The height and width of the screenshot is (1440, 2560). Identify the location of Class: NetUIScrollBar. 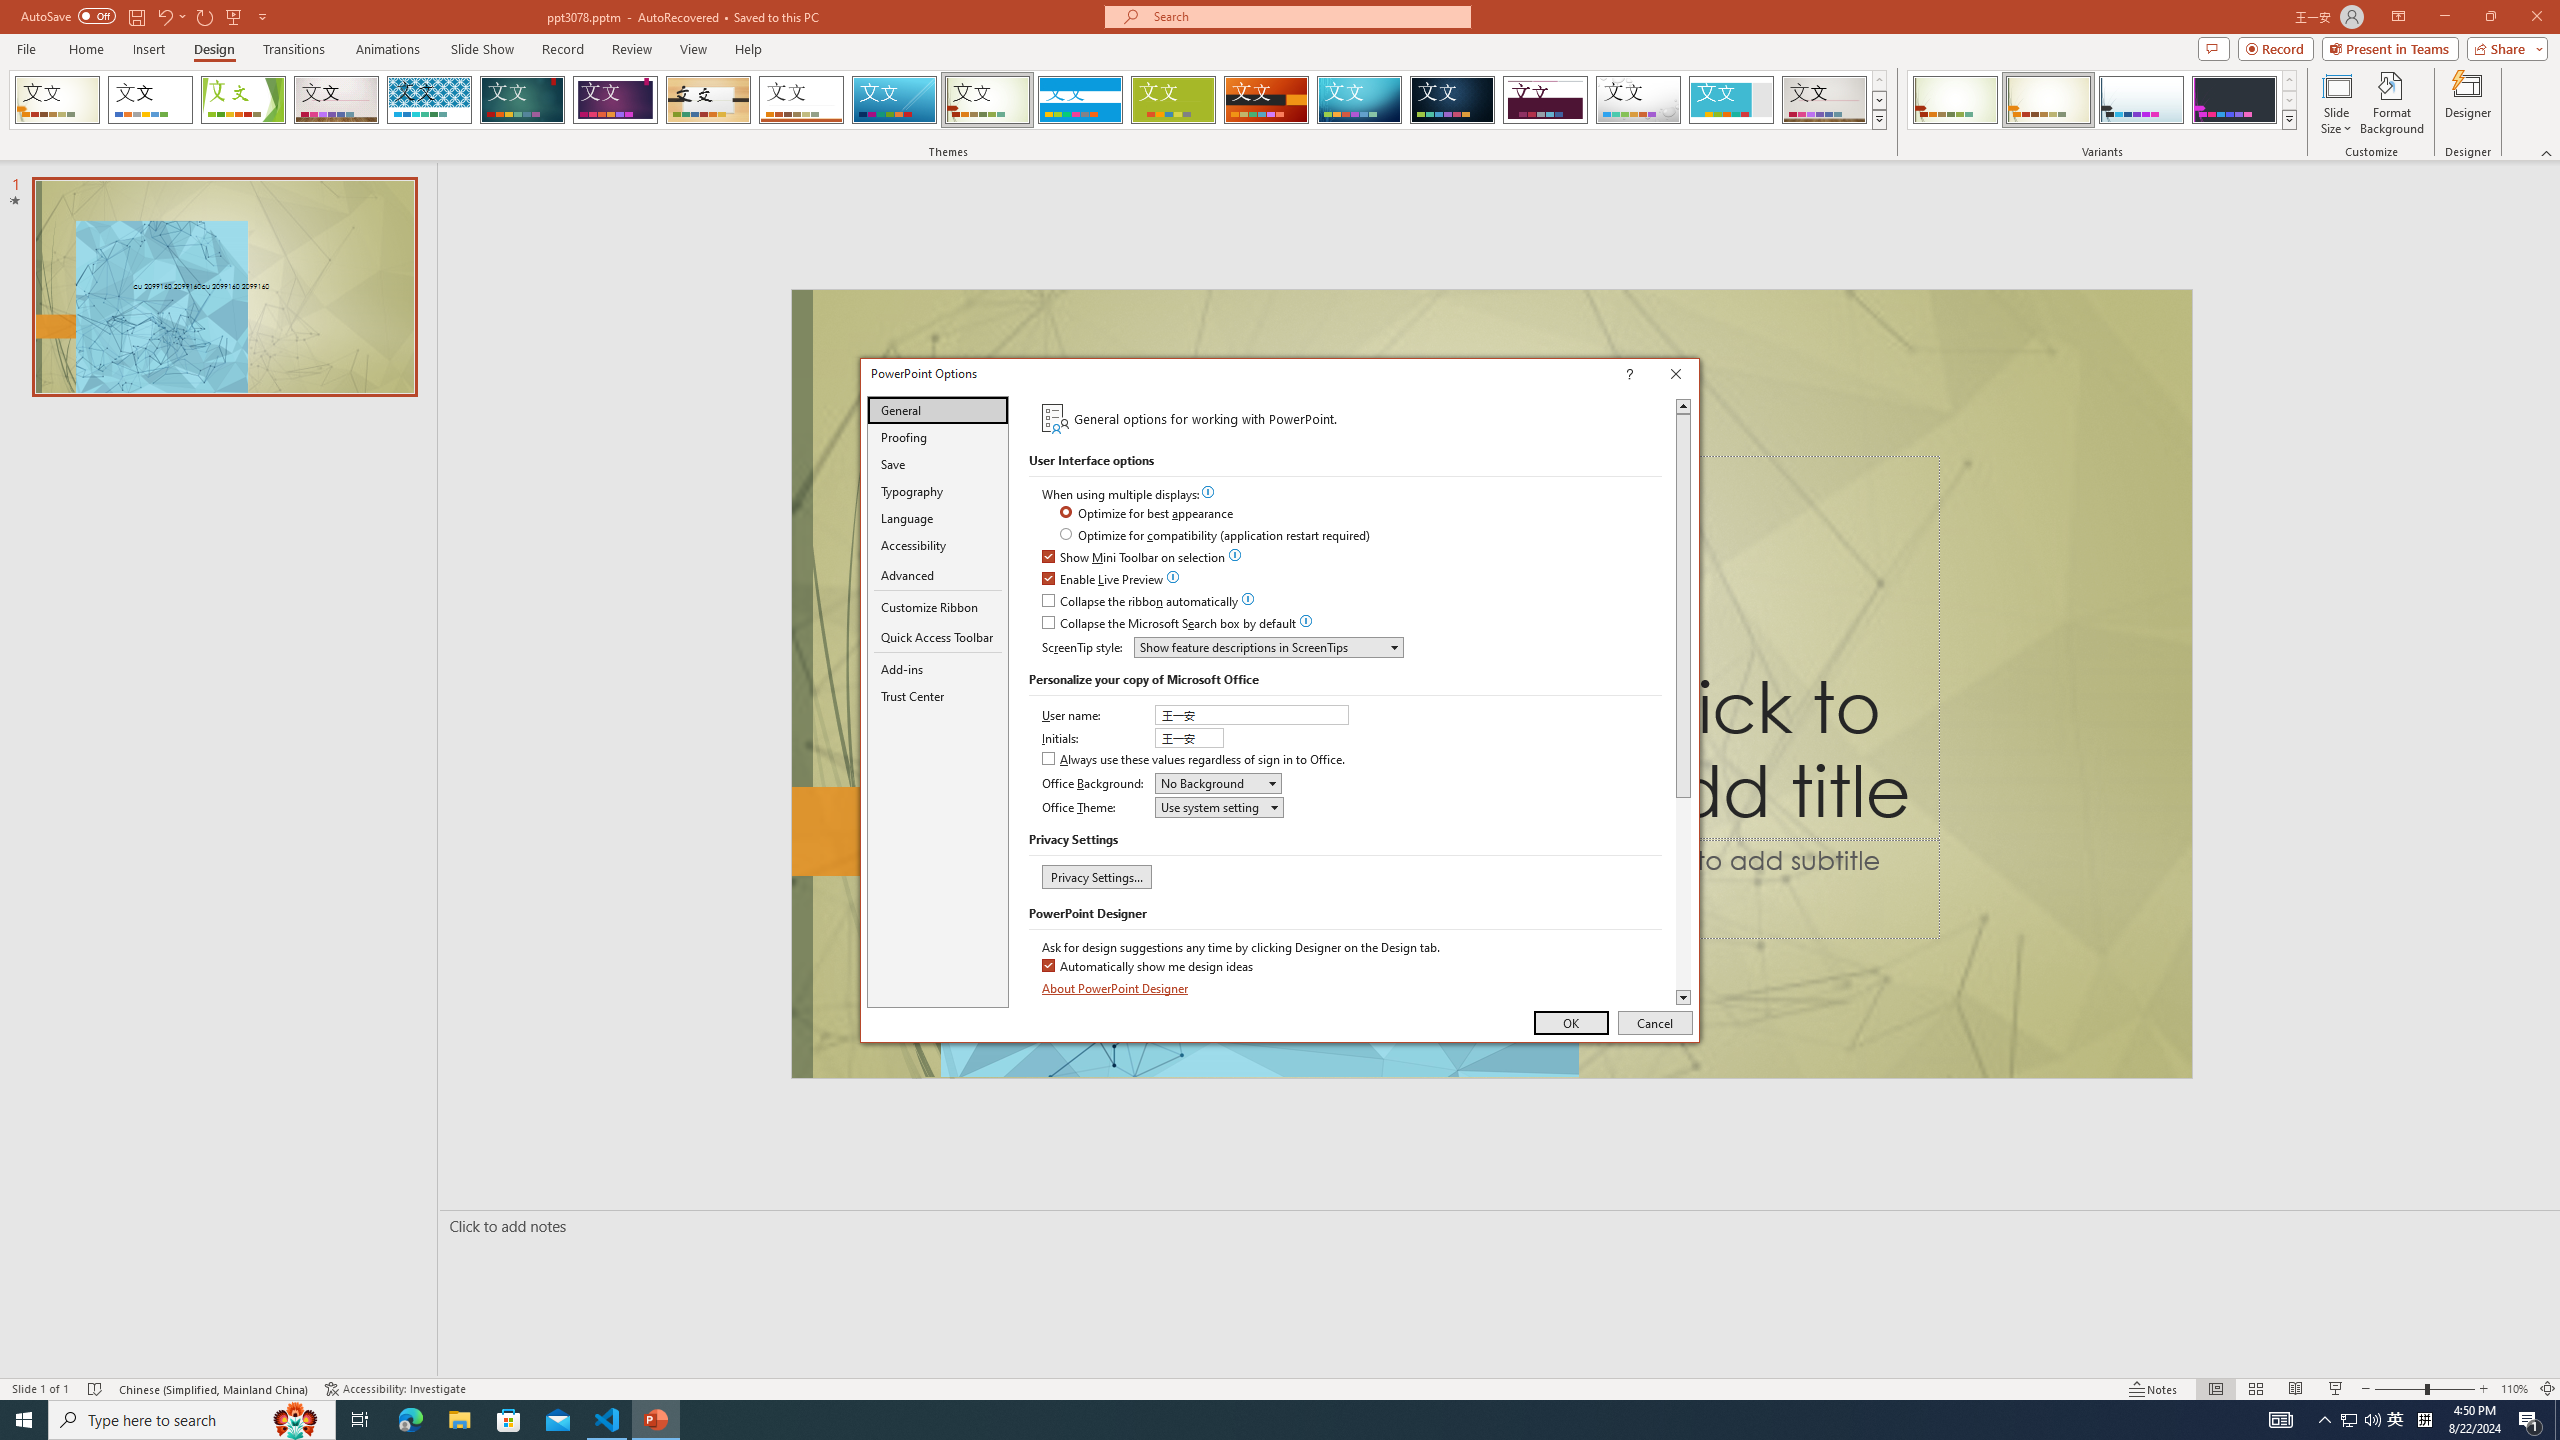
(1683, 702).